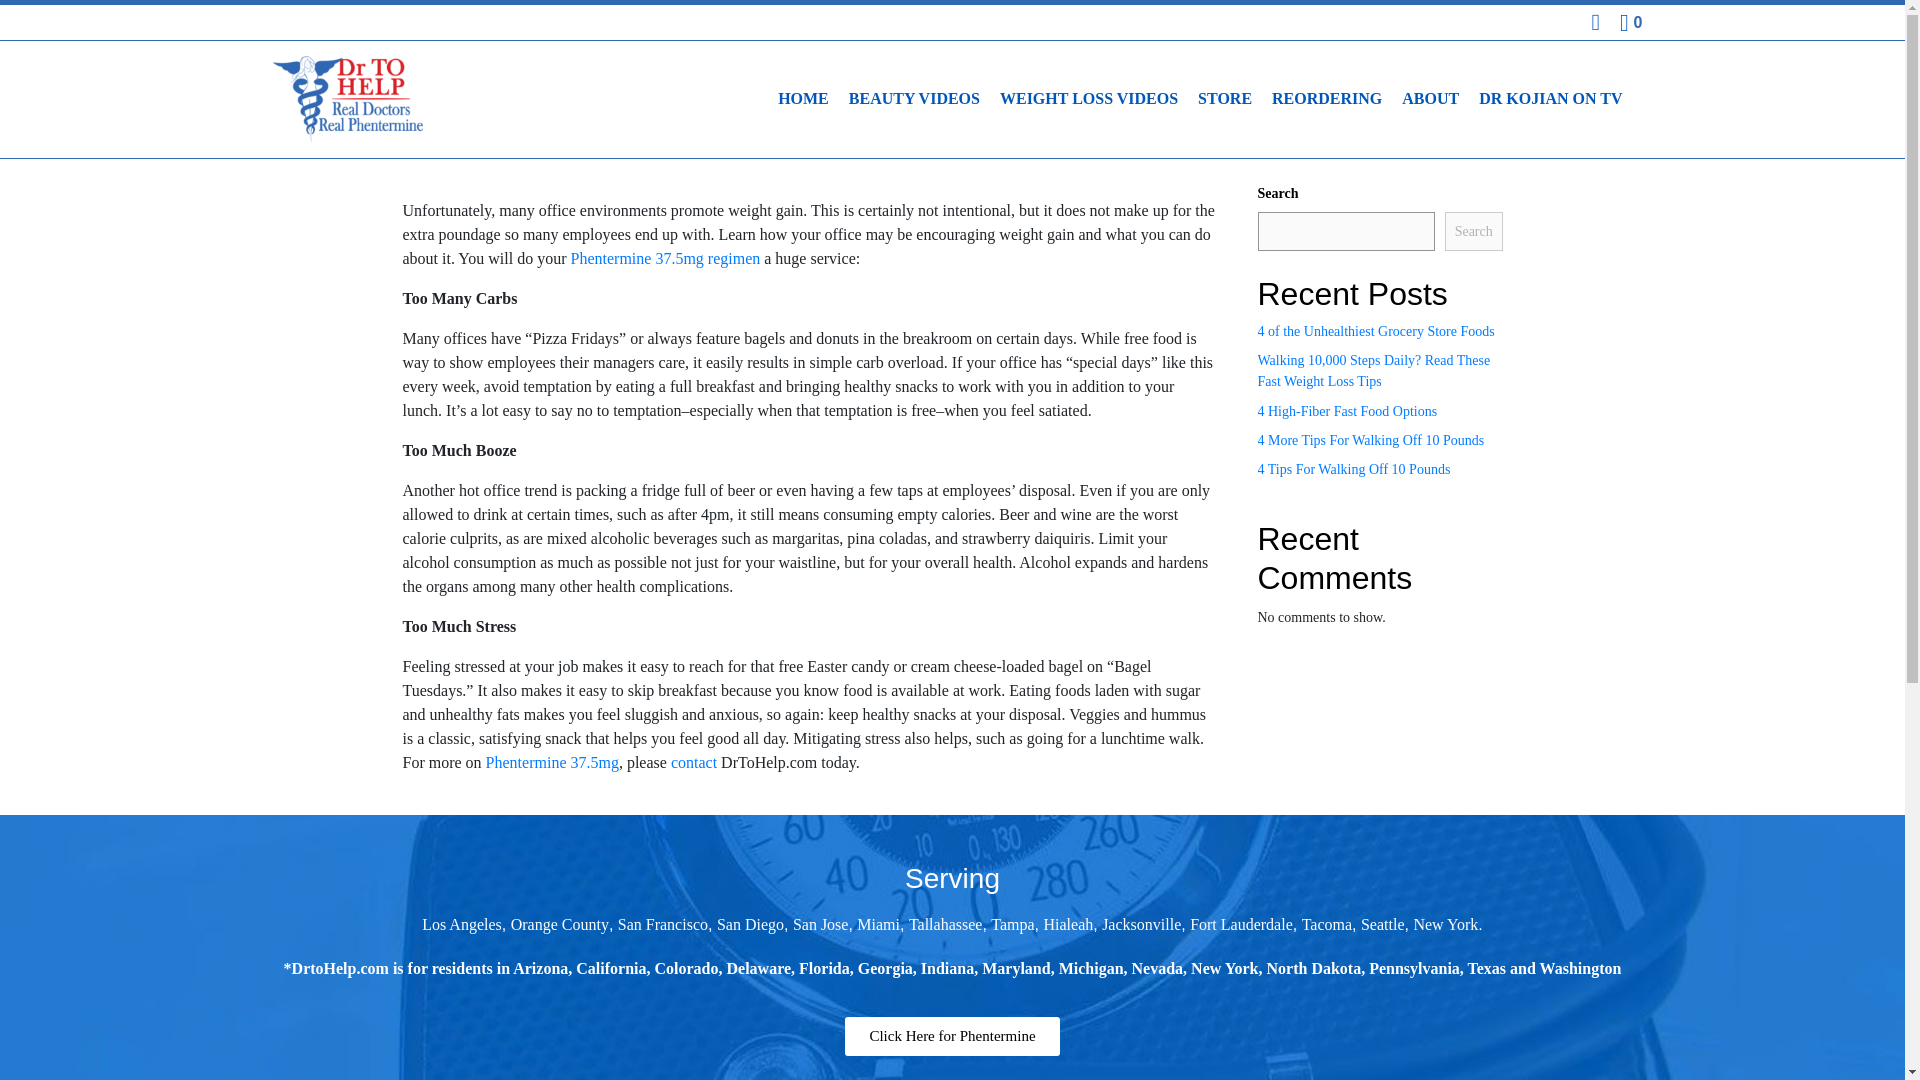 Image resolution: width=1920 pixels, height=1080 pixels. Describe the element at coordinates (1354, 470) in the screenshot. I see `4 Tips For Walking Off 10 Pounds` at that location.